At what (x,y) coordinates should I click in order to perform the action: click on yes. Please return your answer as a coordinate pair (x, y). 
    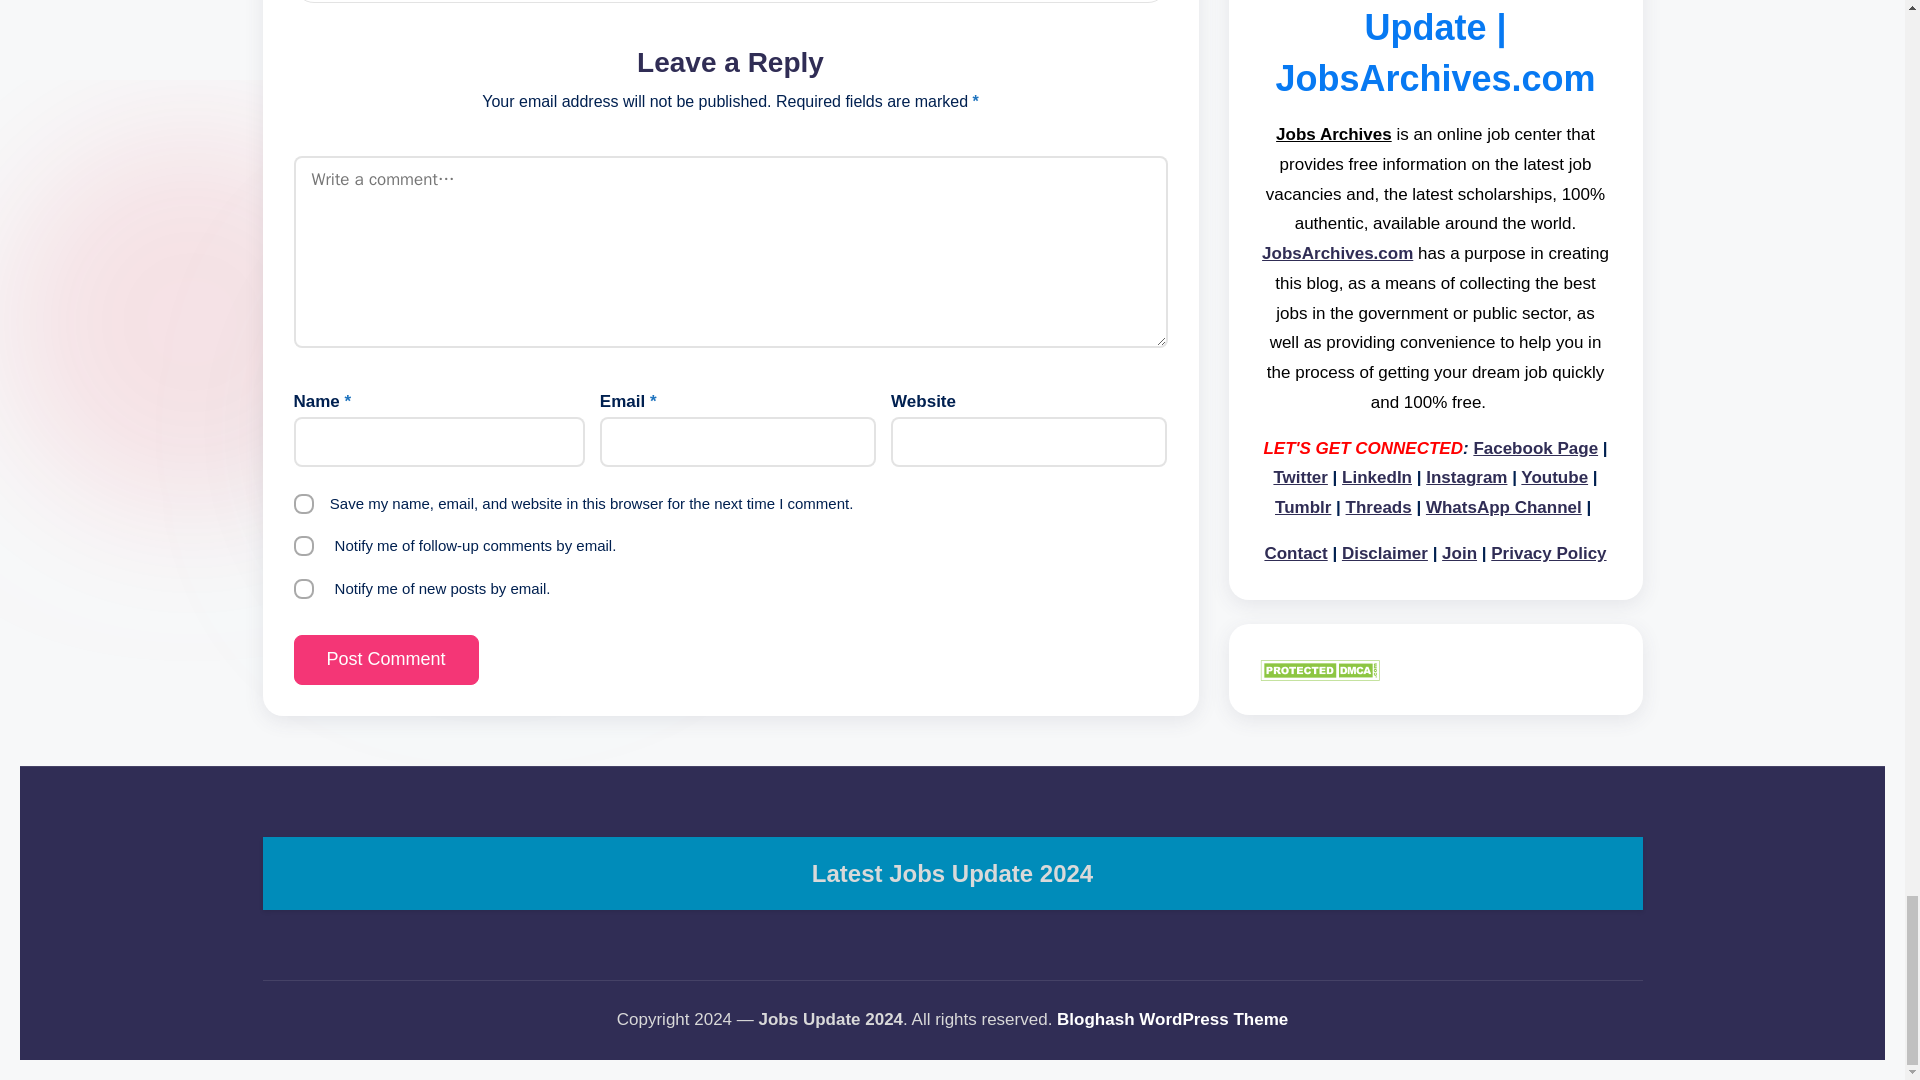
    Looking at the image, I should click on (304, 504).